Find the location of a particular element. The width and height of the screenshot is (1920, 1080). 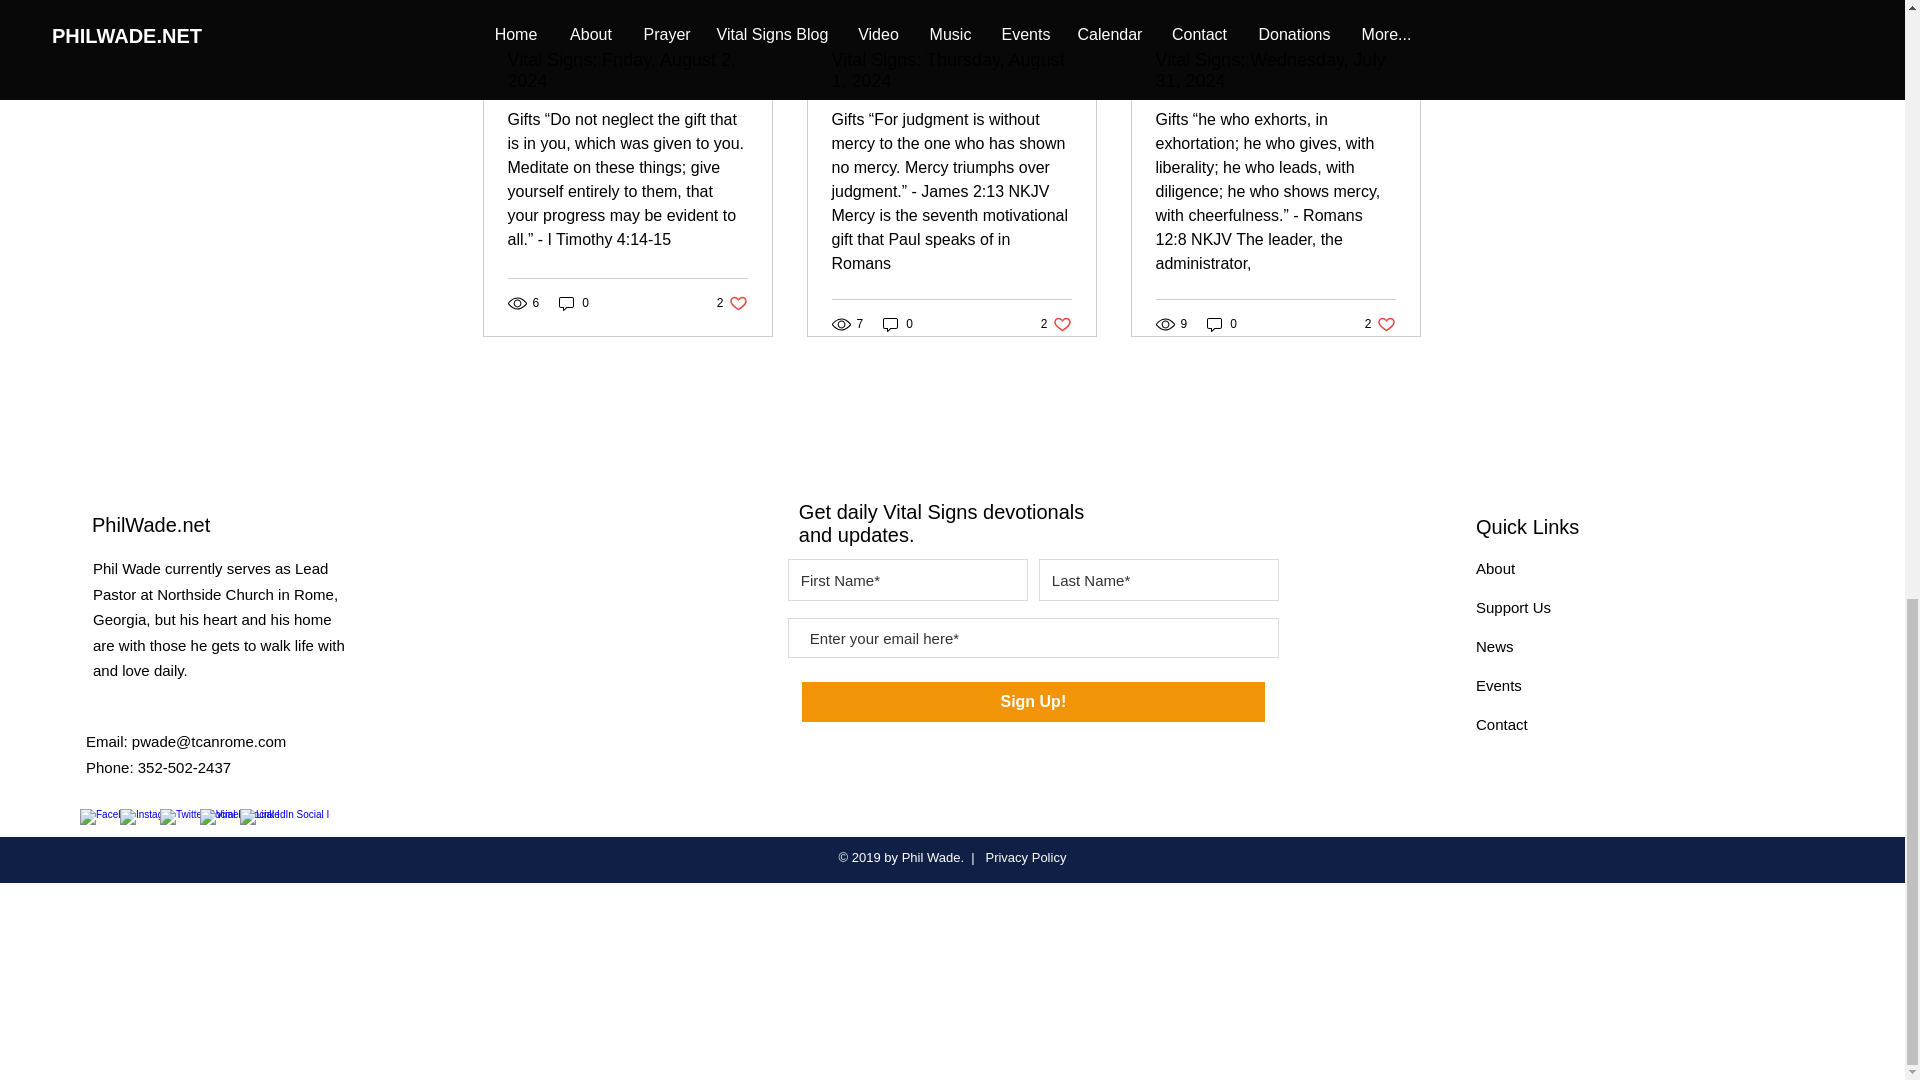

Support Us is located at coordinates (1495, 568).